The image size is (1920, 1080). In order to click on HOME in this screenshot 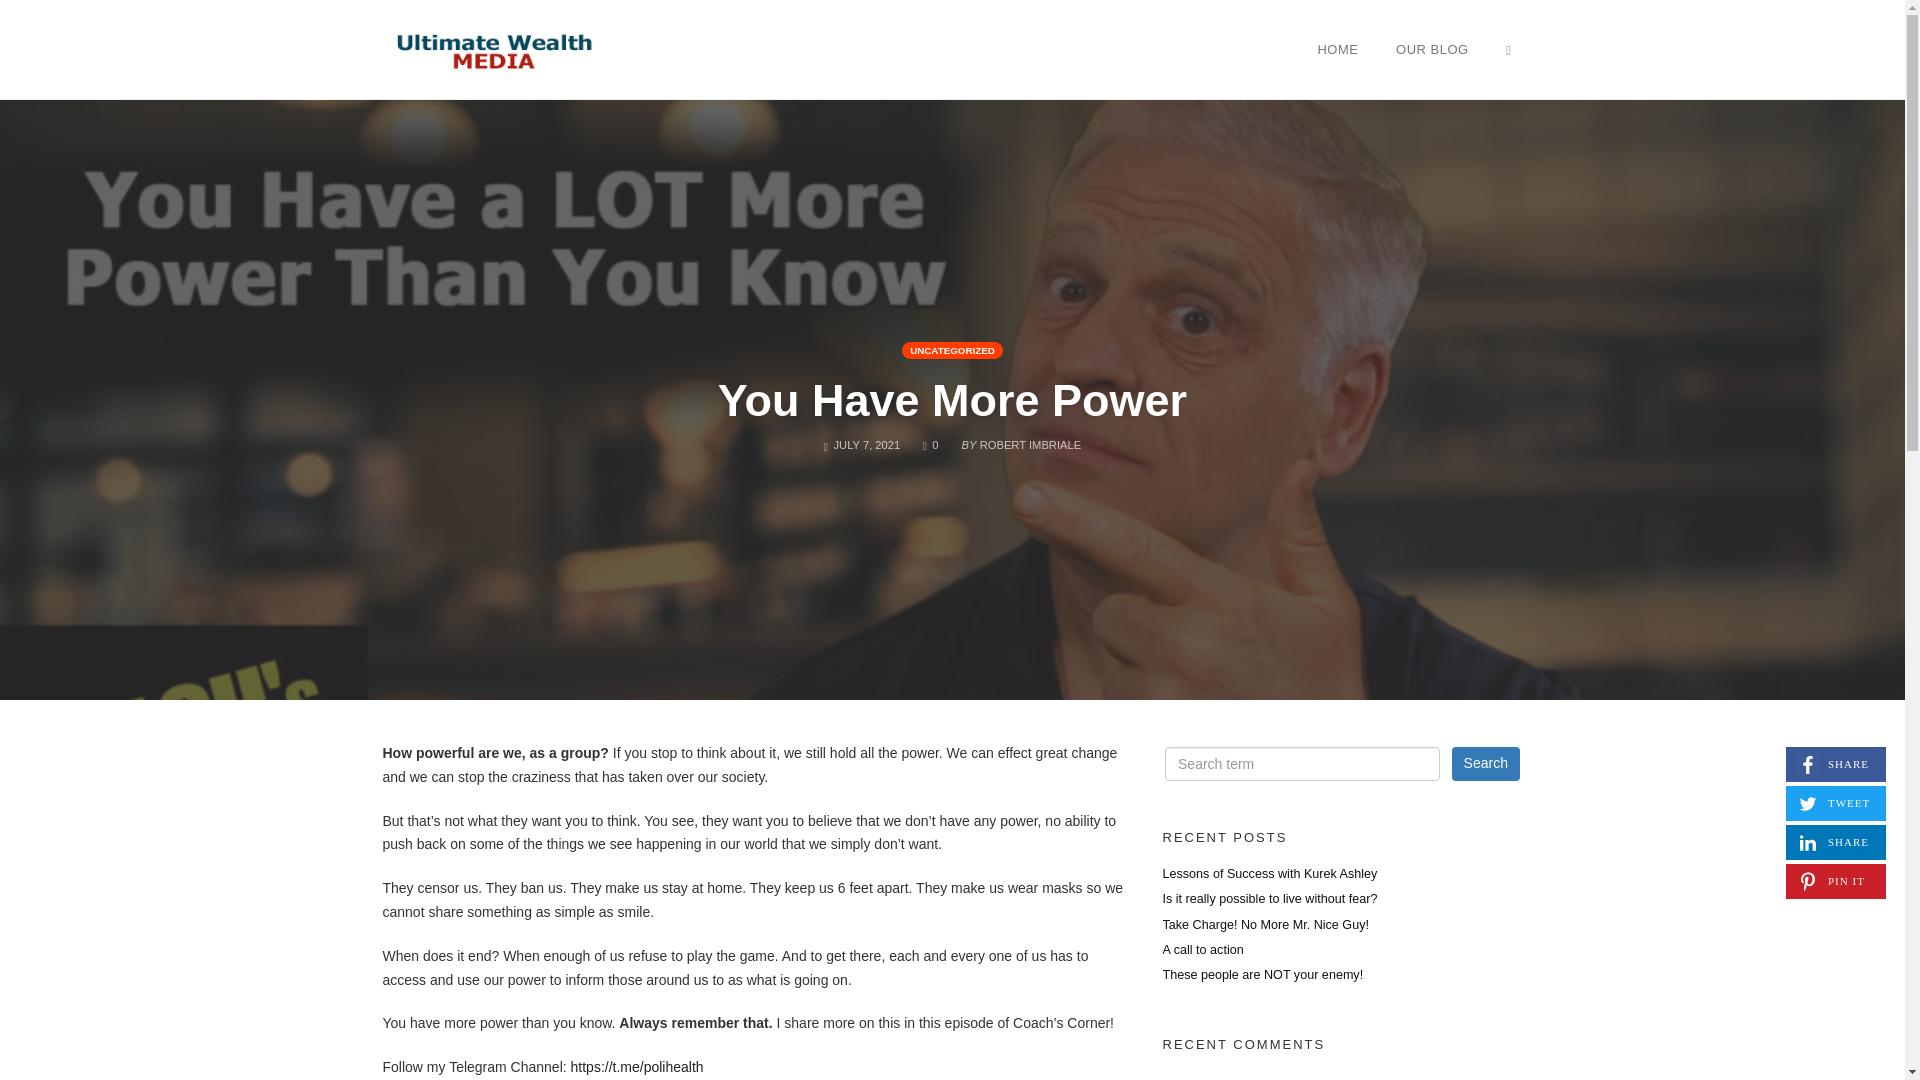, I will do `click(1262, 974)`.